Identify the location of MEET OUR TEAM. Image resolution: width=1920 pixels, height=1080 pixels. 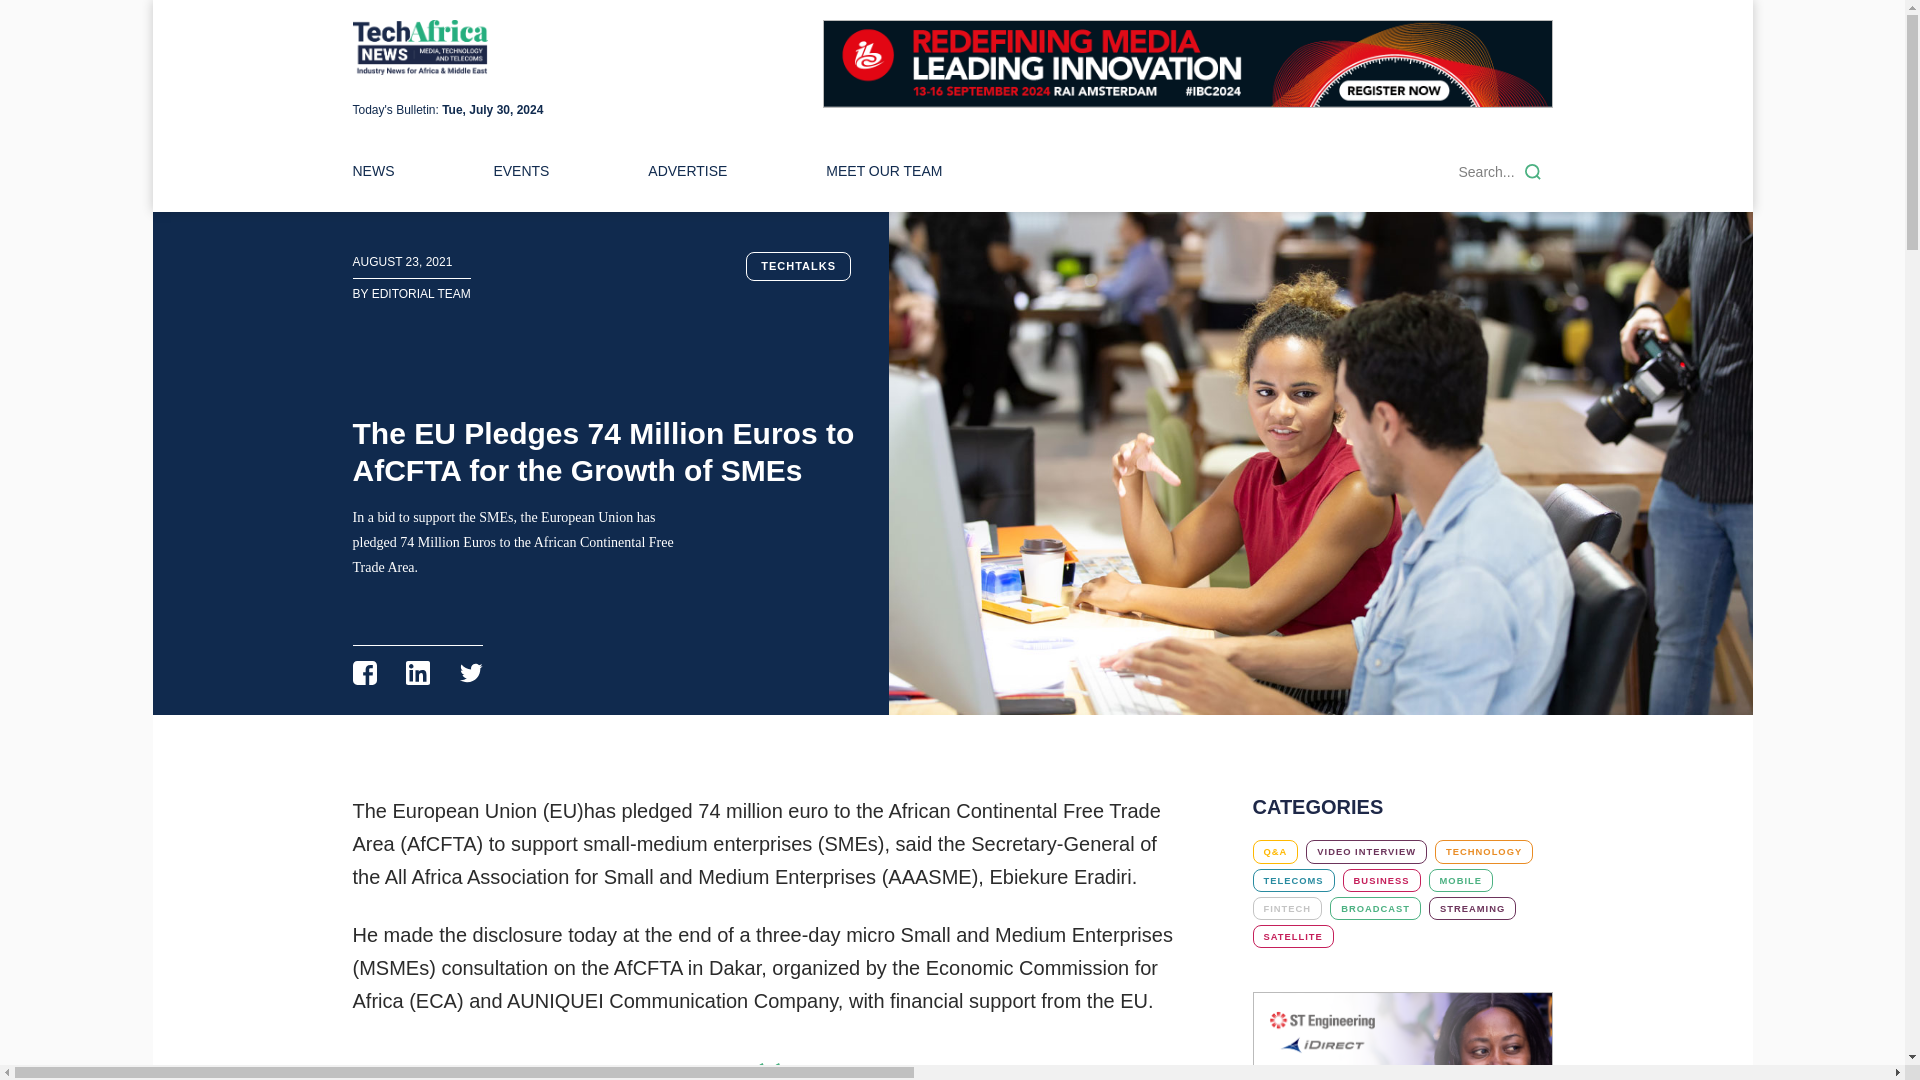
(884, 171).